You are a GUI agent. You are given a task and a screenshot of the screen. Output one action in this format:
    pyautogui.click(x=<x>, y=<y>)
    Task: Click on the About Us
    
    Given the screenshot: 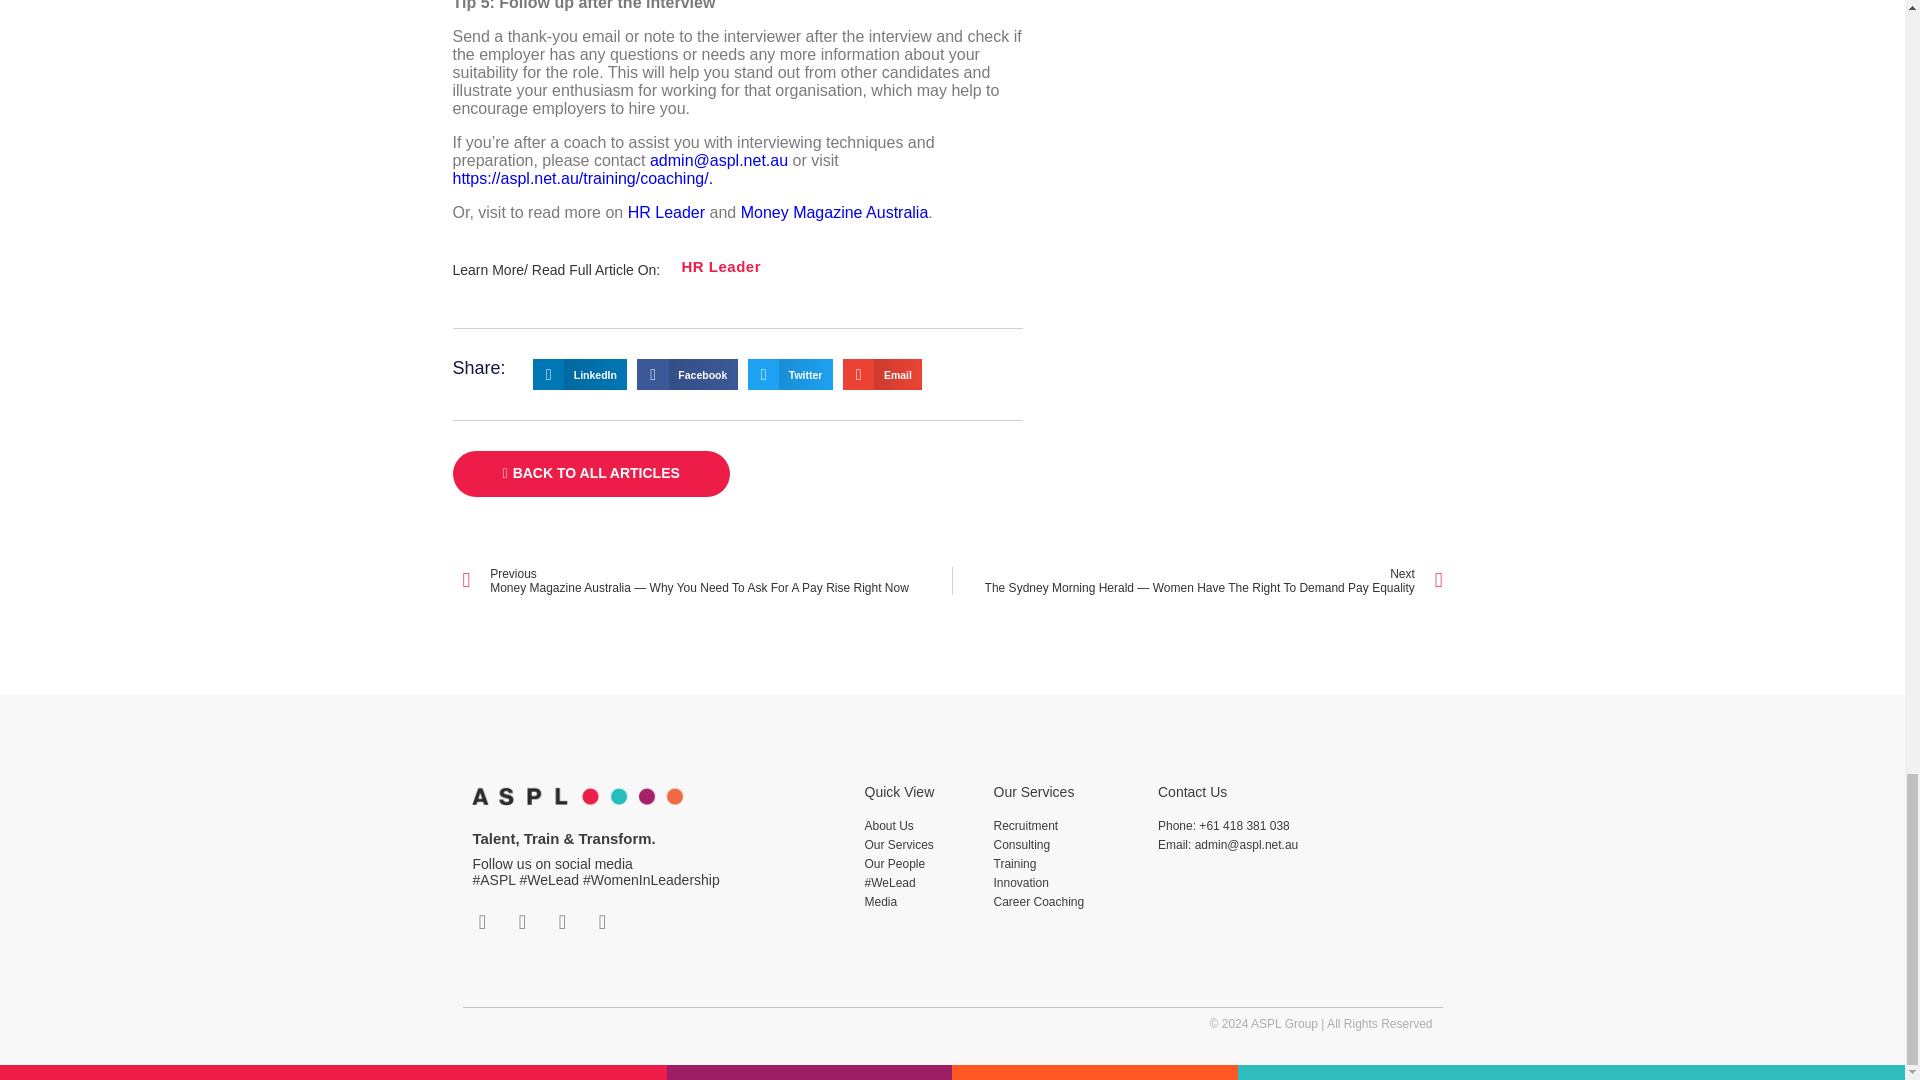 What is the action you would take?
    pyautogui.click(x=918, y=825)
    